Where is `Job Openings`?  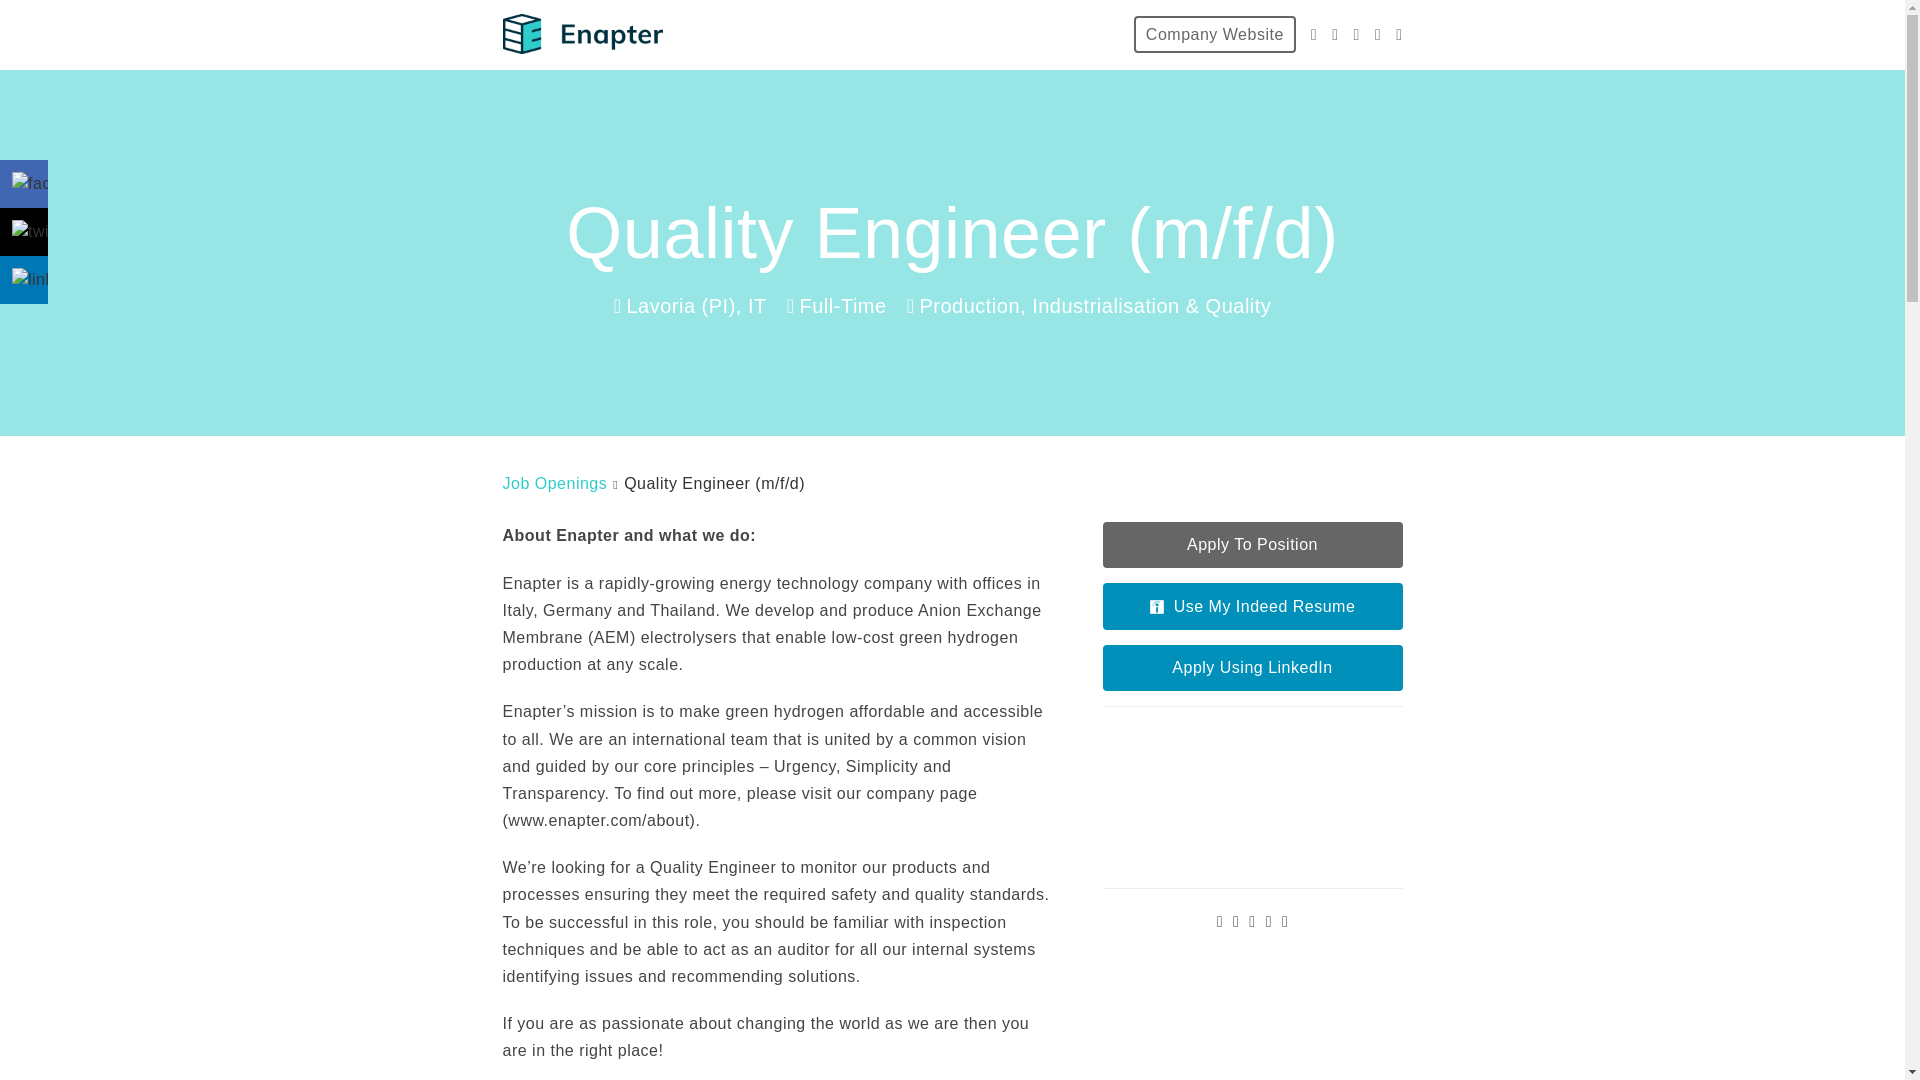
Job Openings is located at coordinates (554, 484).